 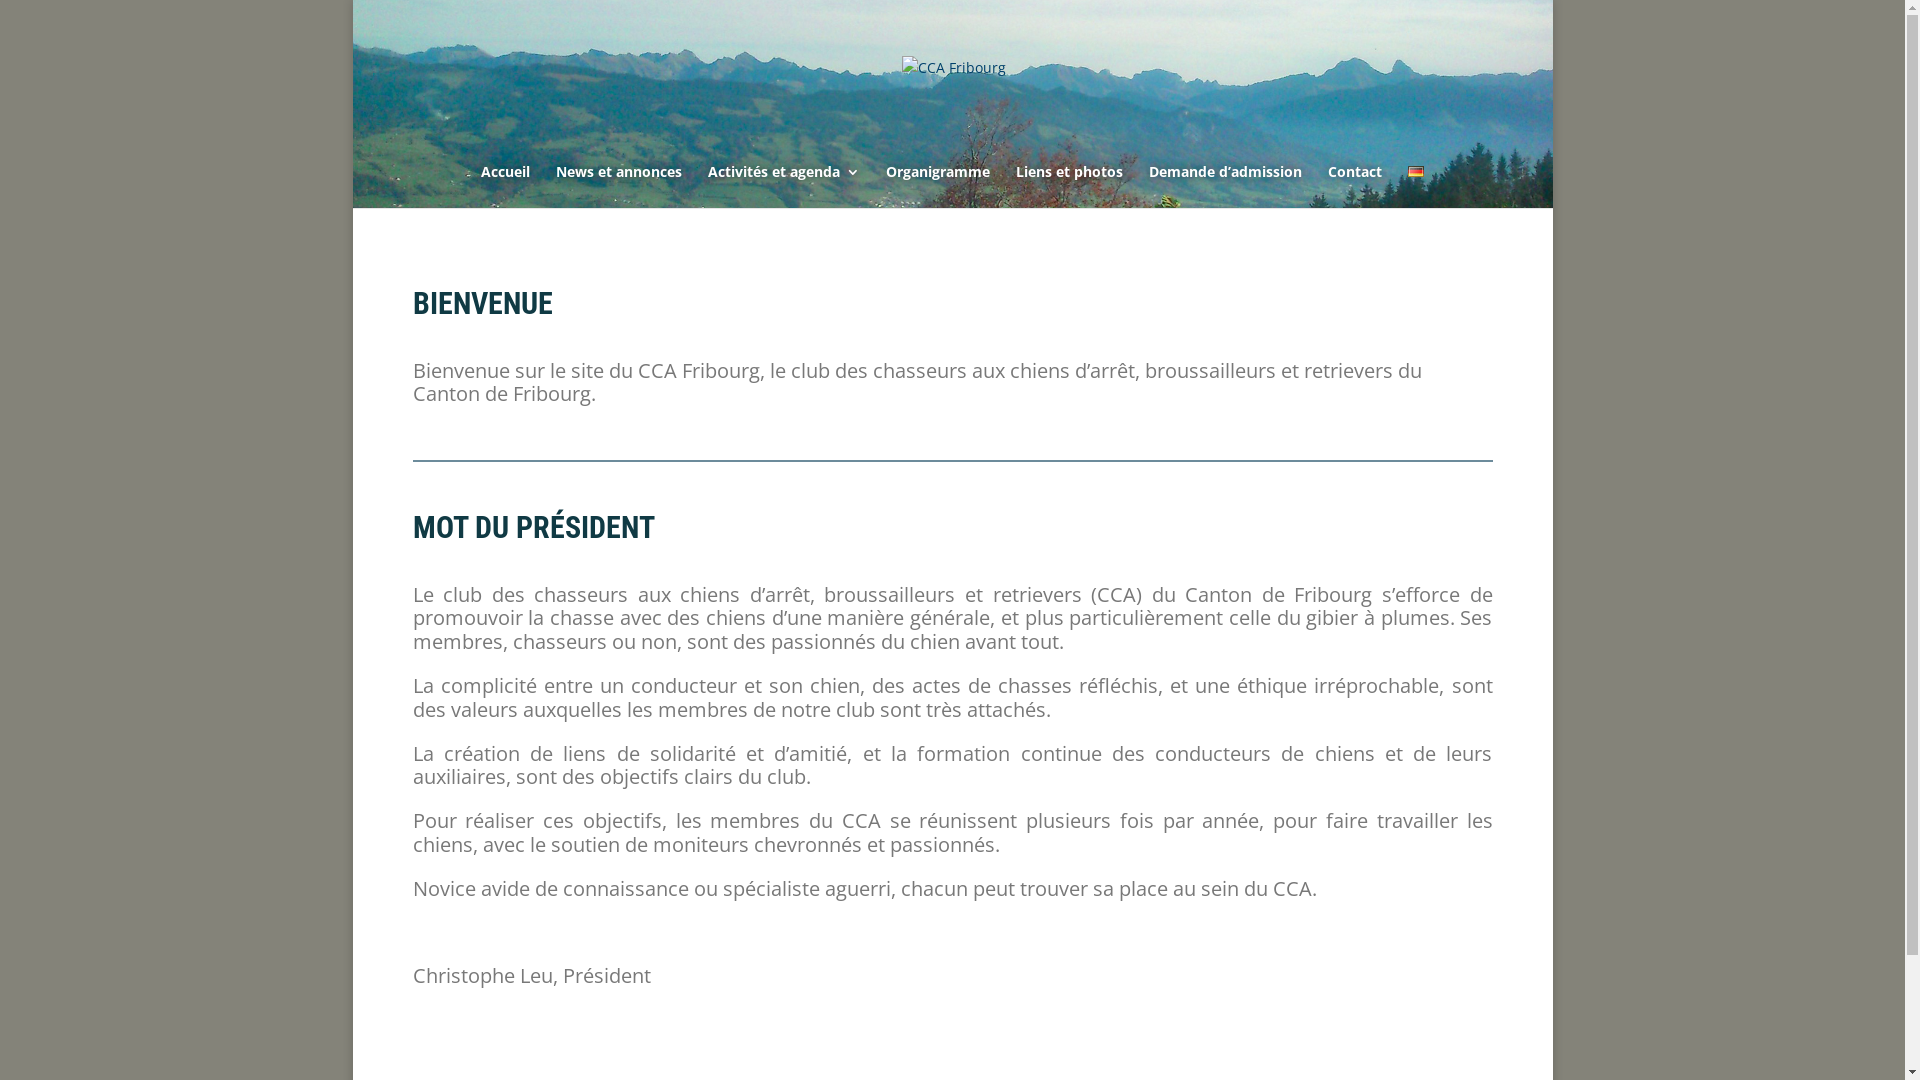 I want to click on Contact, so click(x=1354, y=186).